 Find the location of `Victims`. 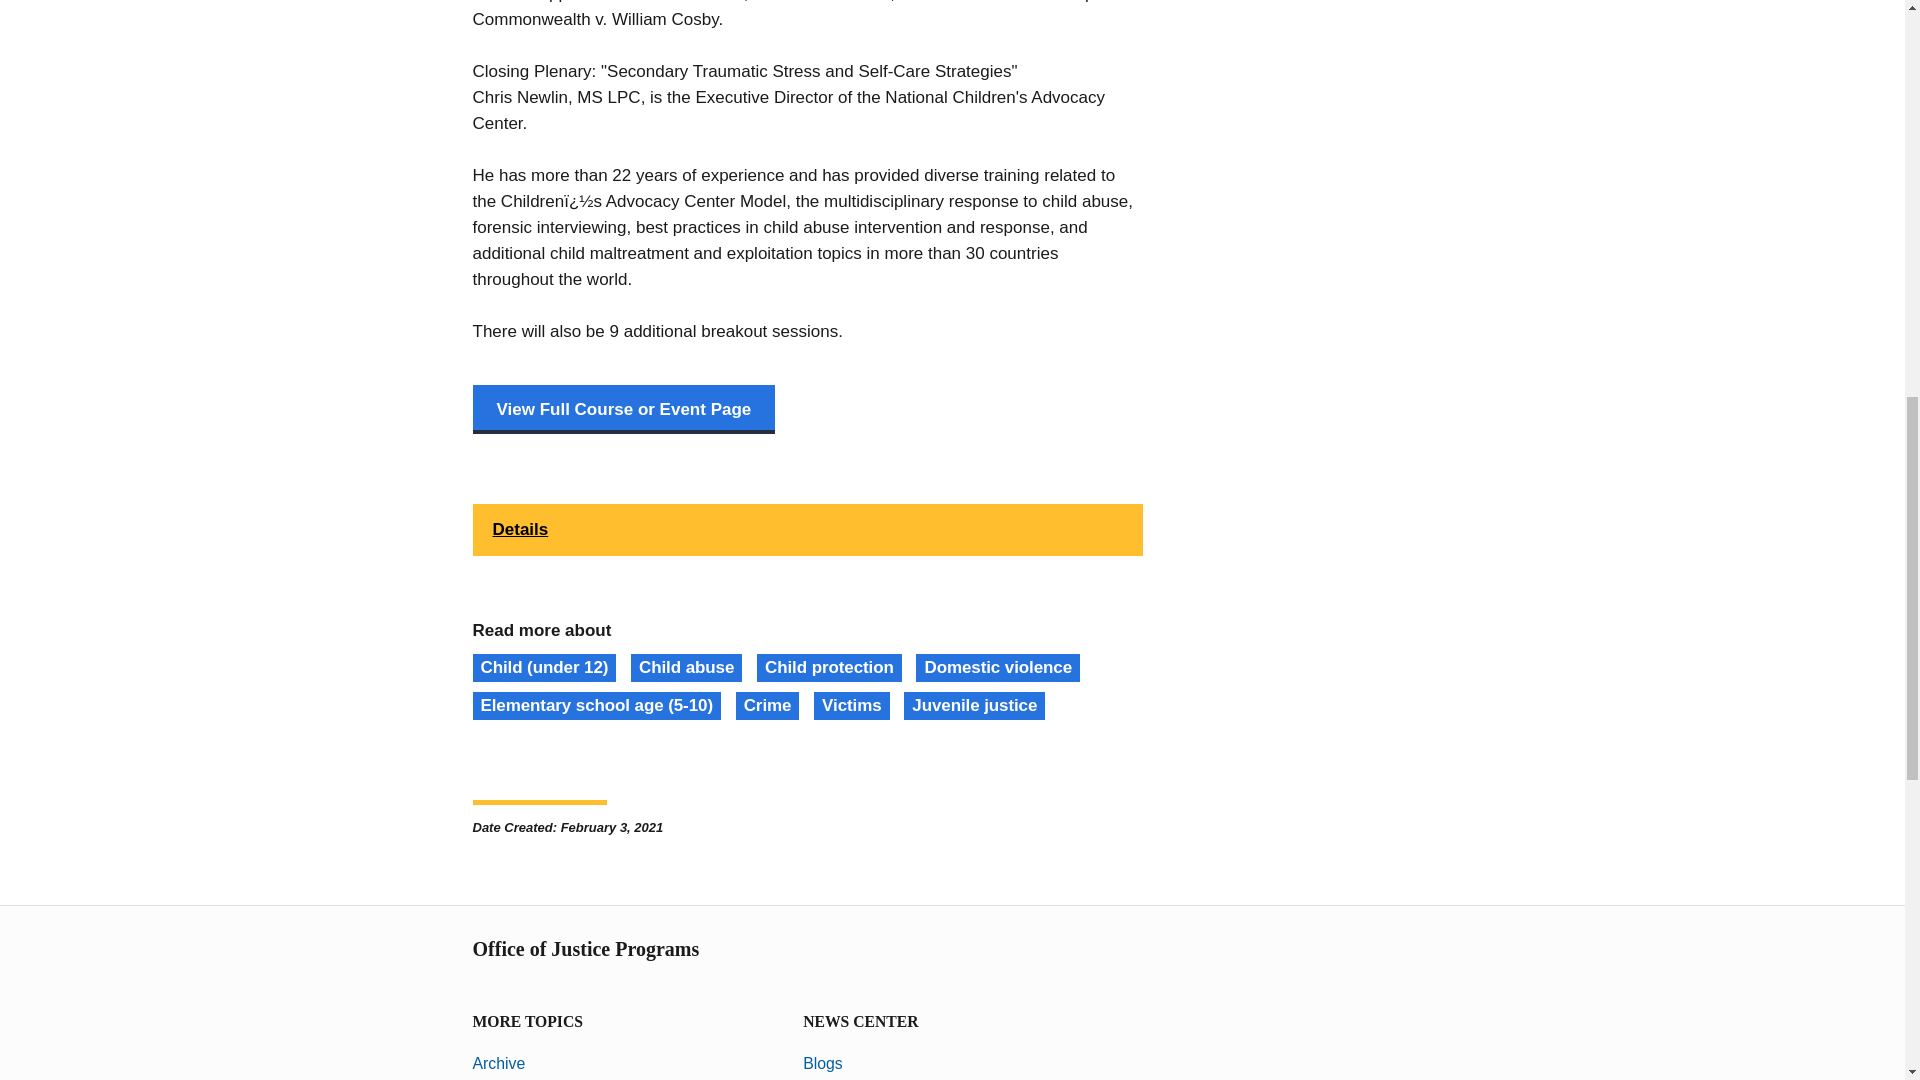

Victims is located at coordinates (851, 706).